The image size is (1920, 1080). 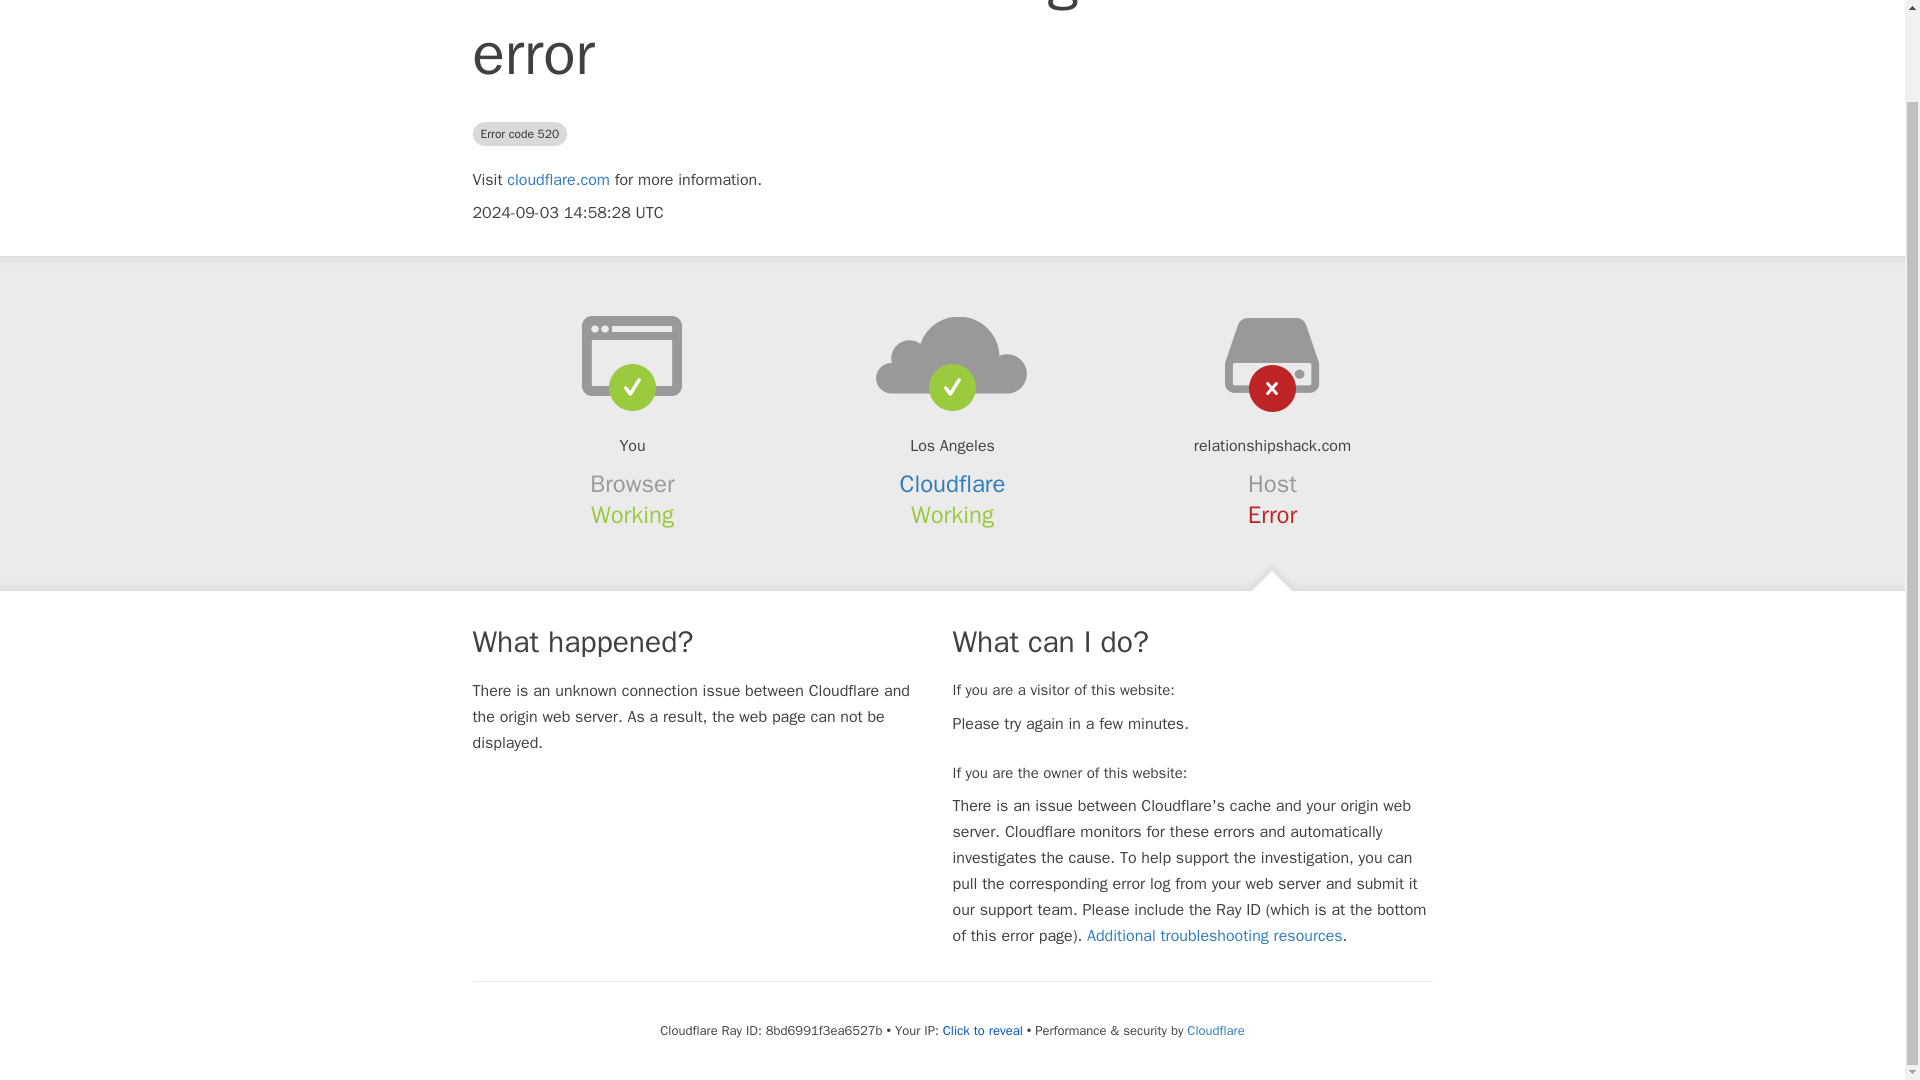 I want to click on Additional troubleshooting resources, so click(x=1214, y=936).